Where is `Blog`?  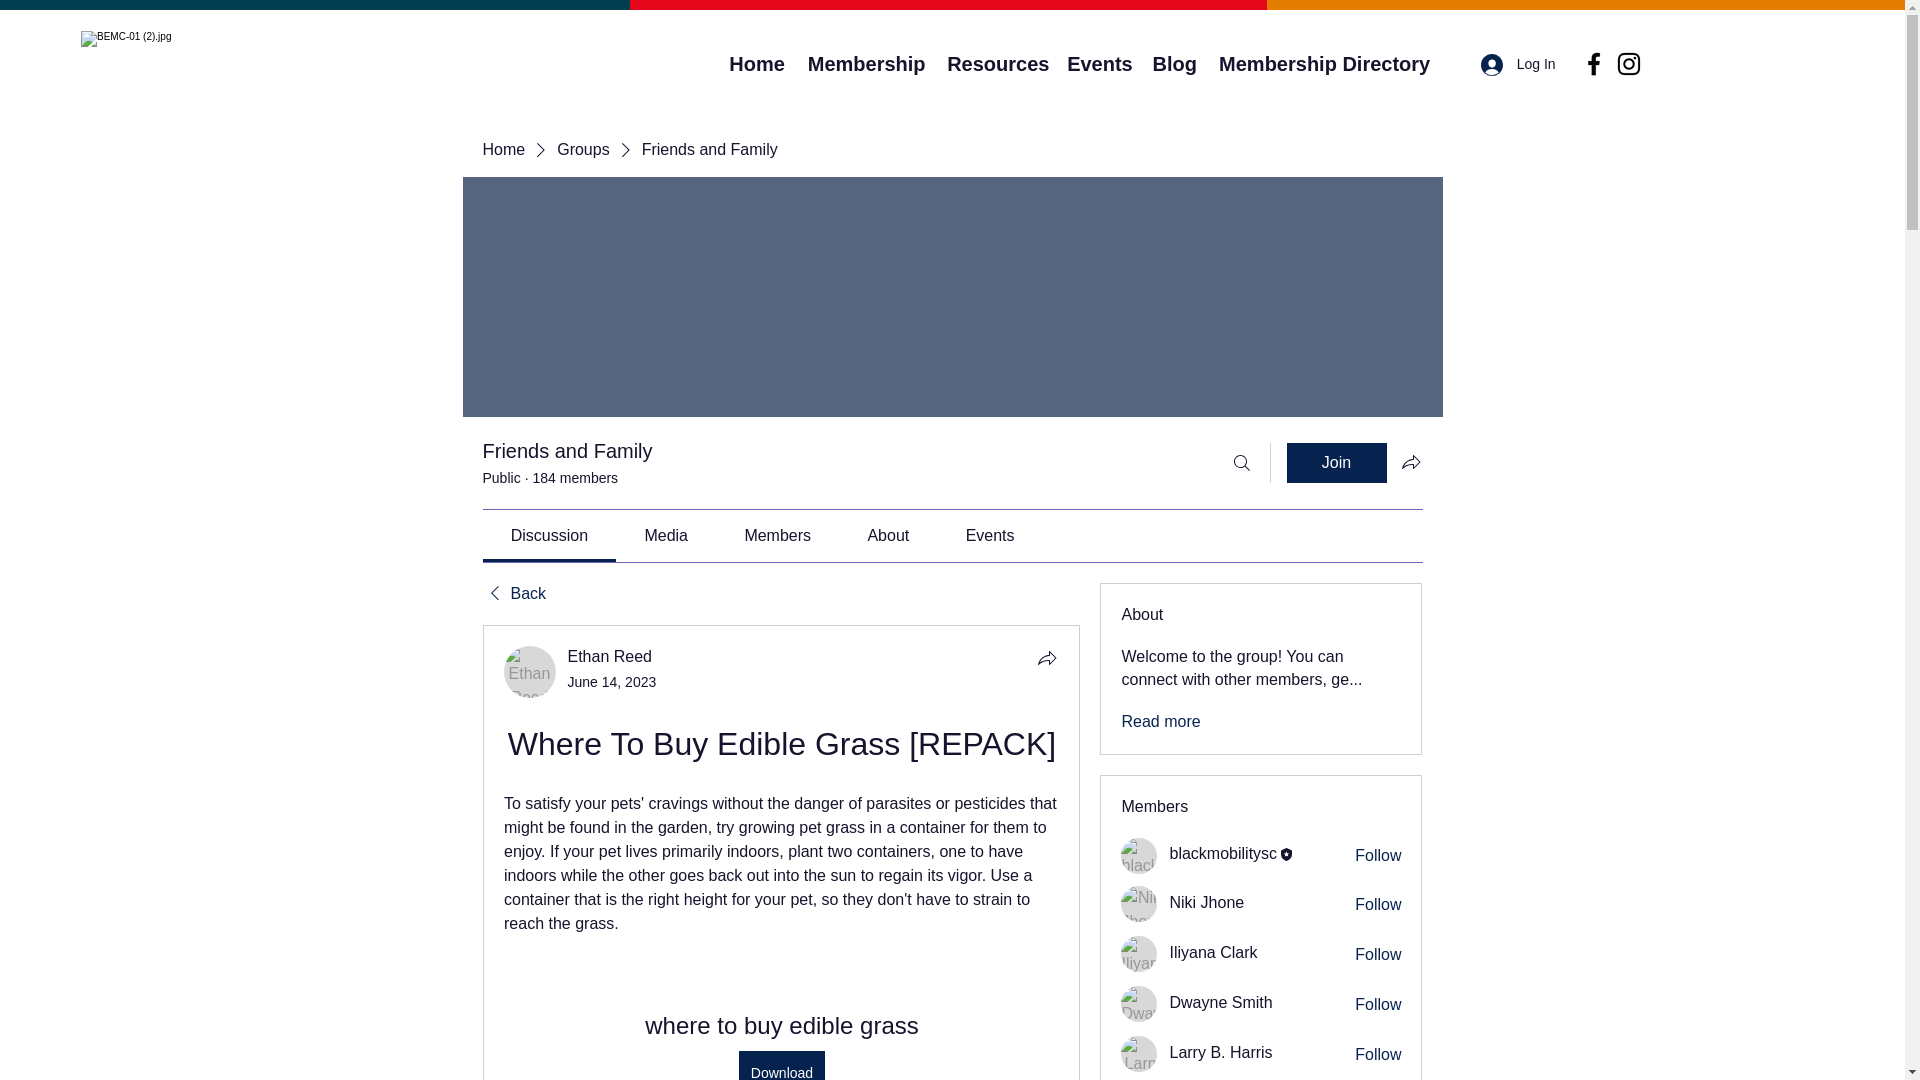
Blog is located at coordinates (1174, 64).